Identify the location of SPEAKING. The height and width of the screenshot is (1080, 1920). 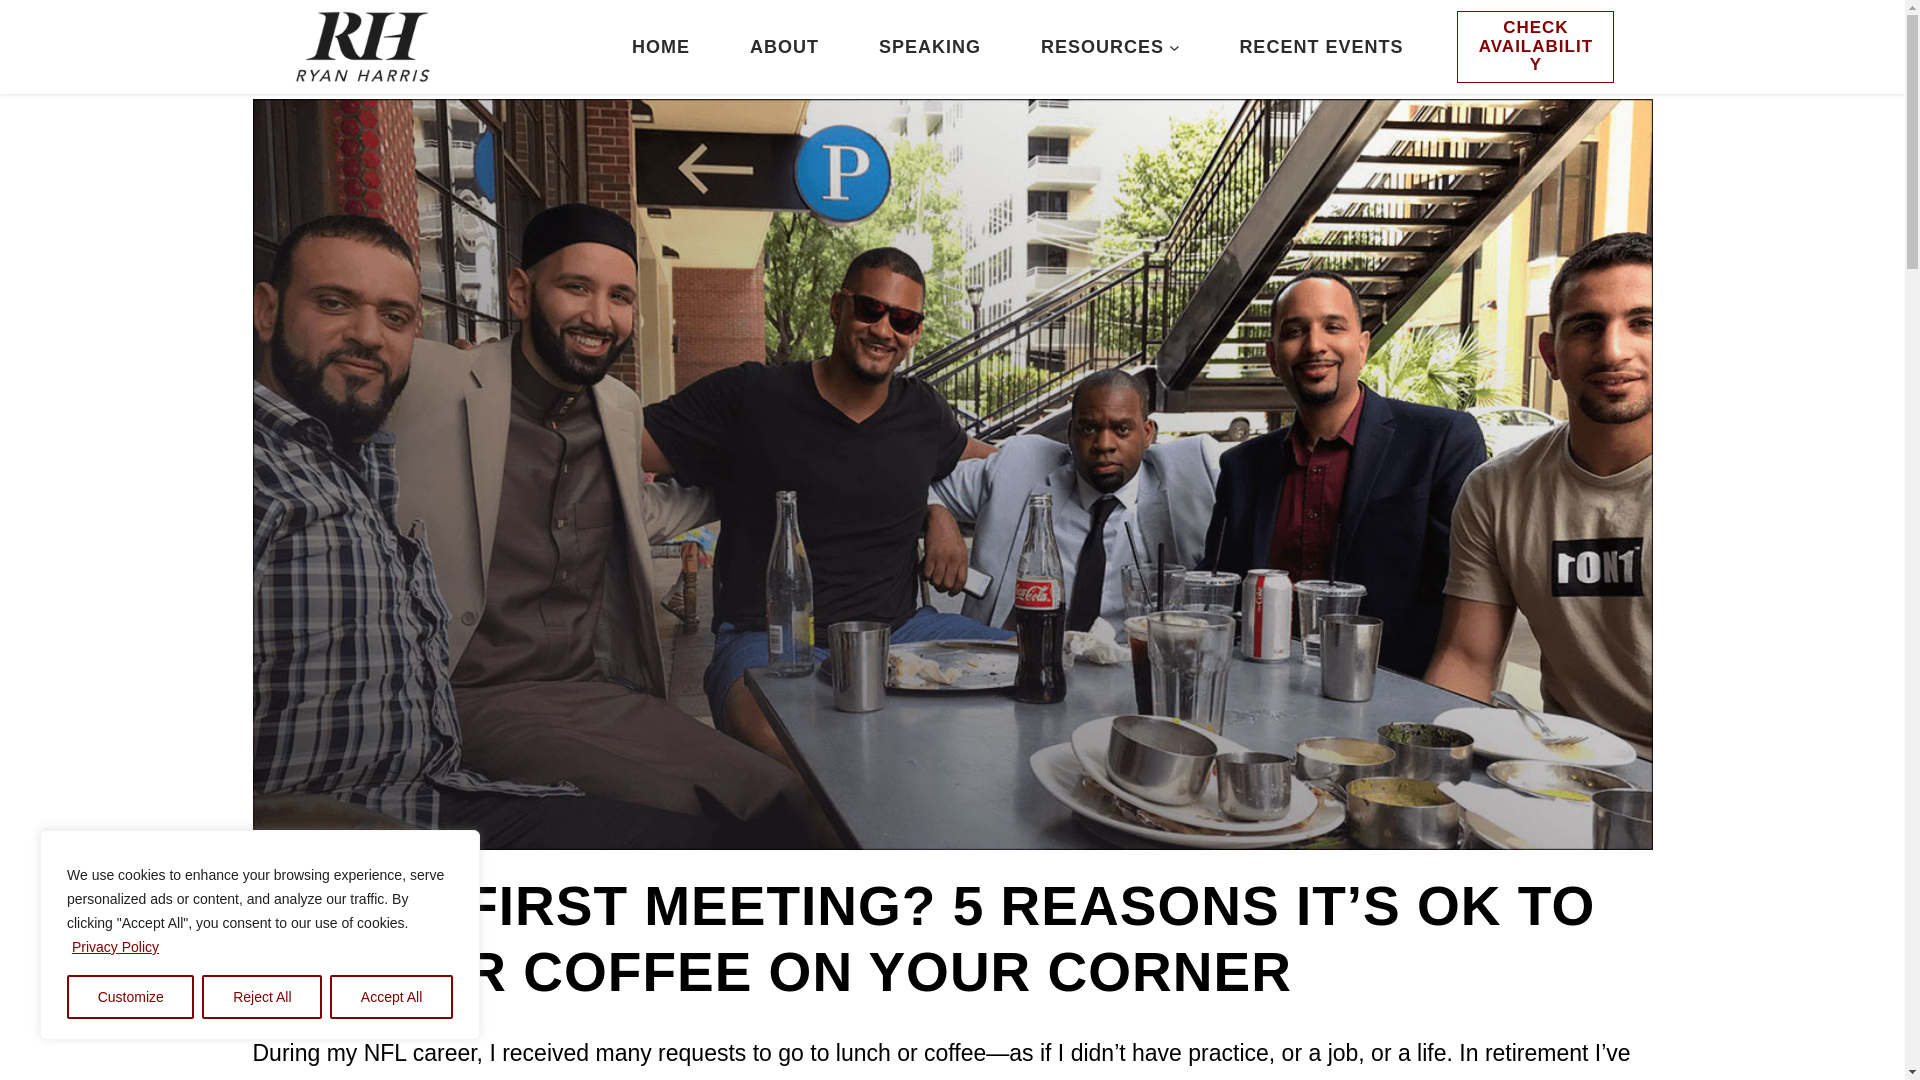
(930, 47).